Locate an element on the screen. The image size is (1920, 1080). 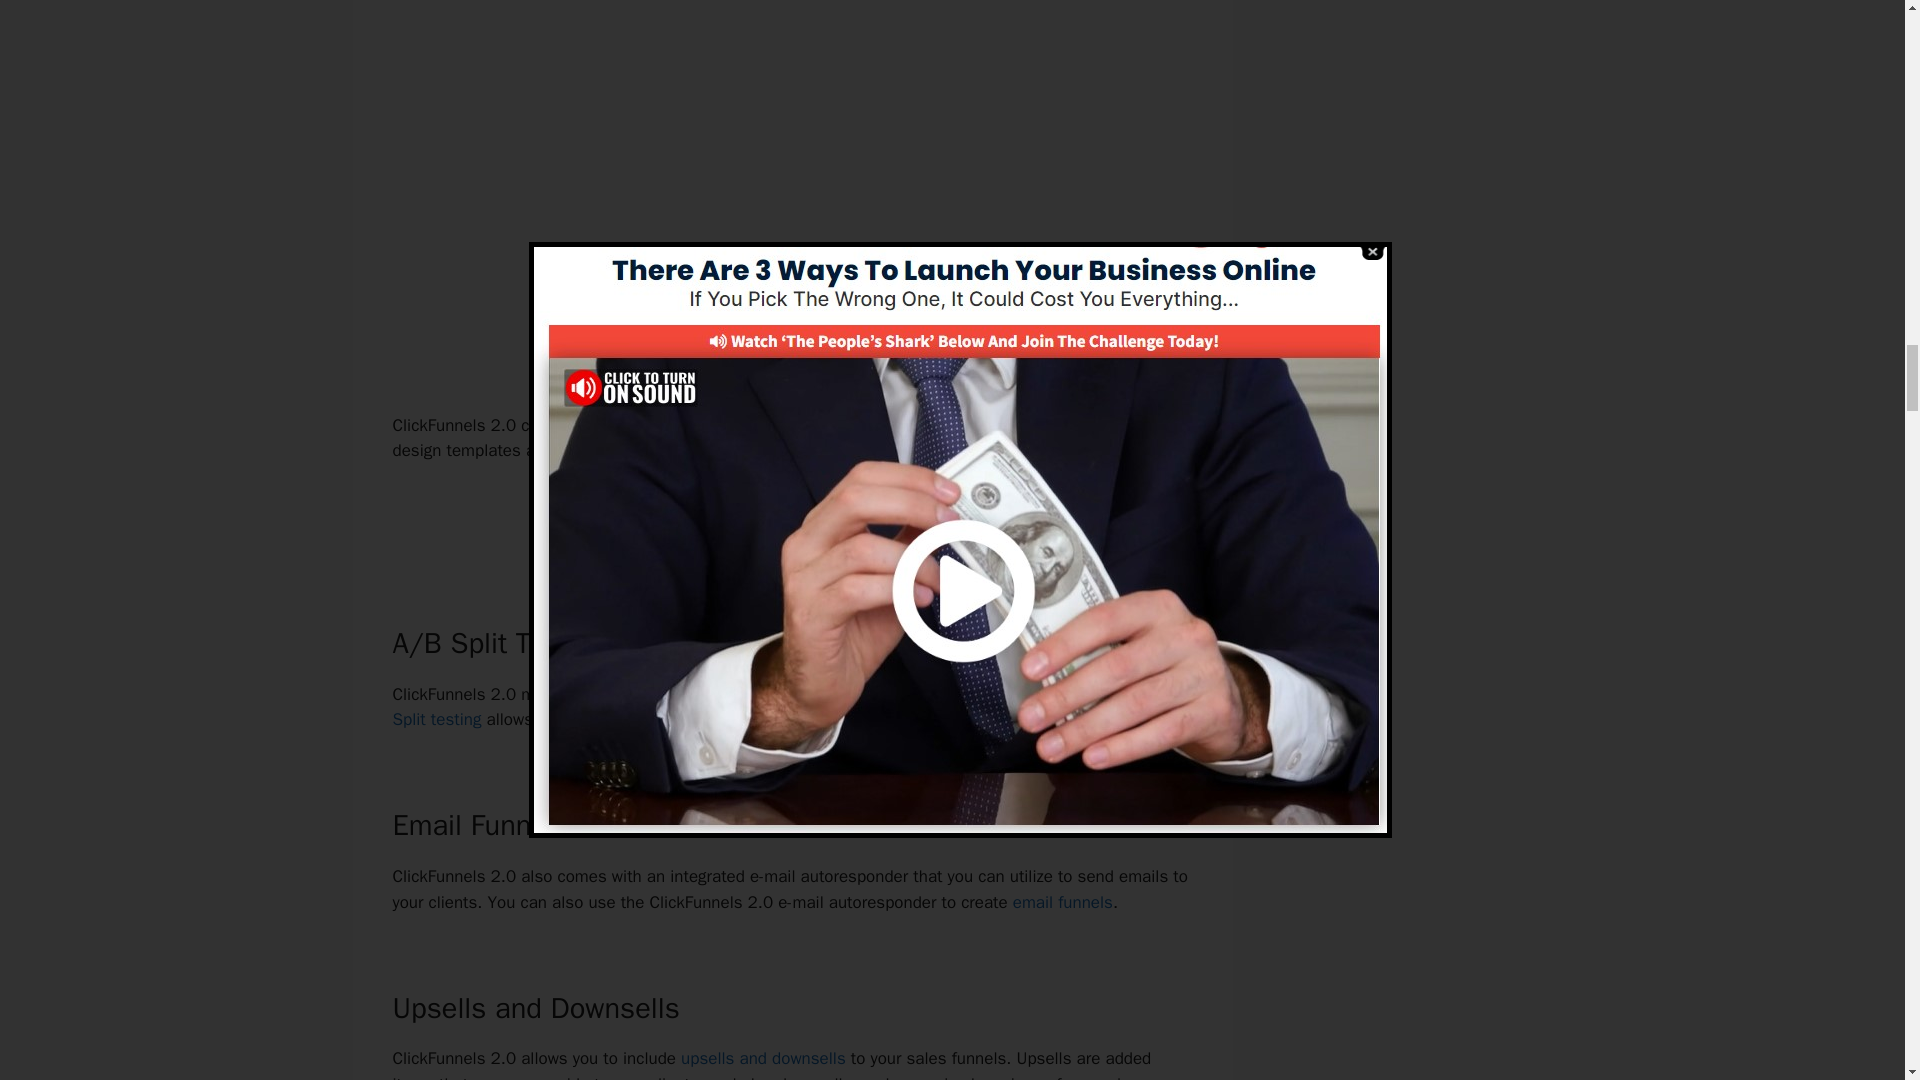
email funnels is located at coordinates (1063, 902).